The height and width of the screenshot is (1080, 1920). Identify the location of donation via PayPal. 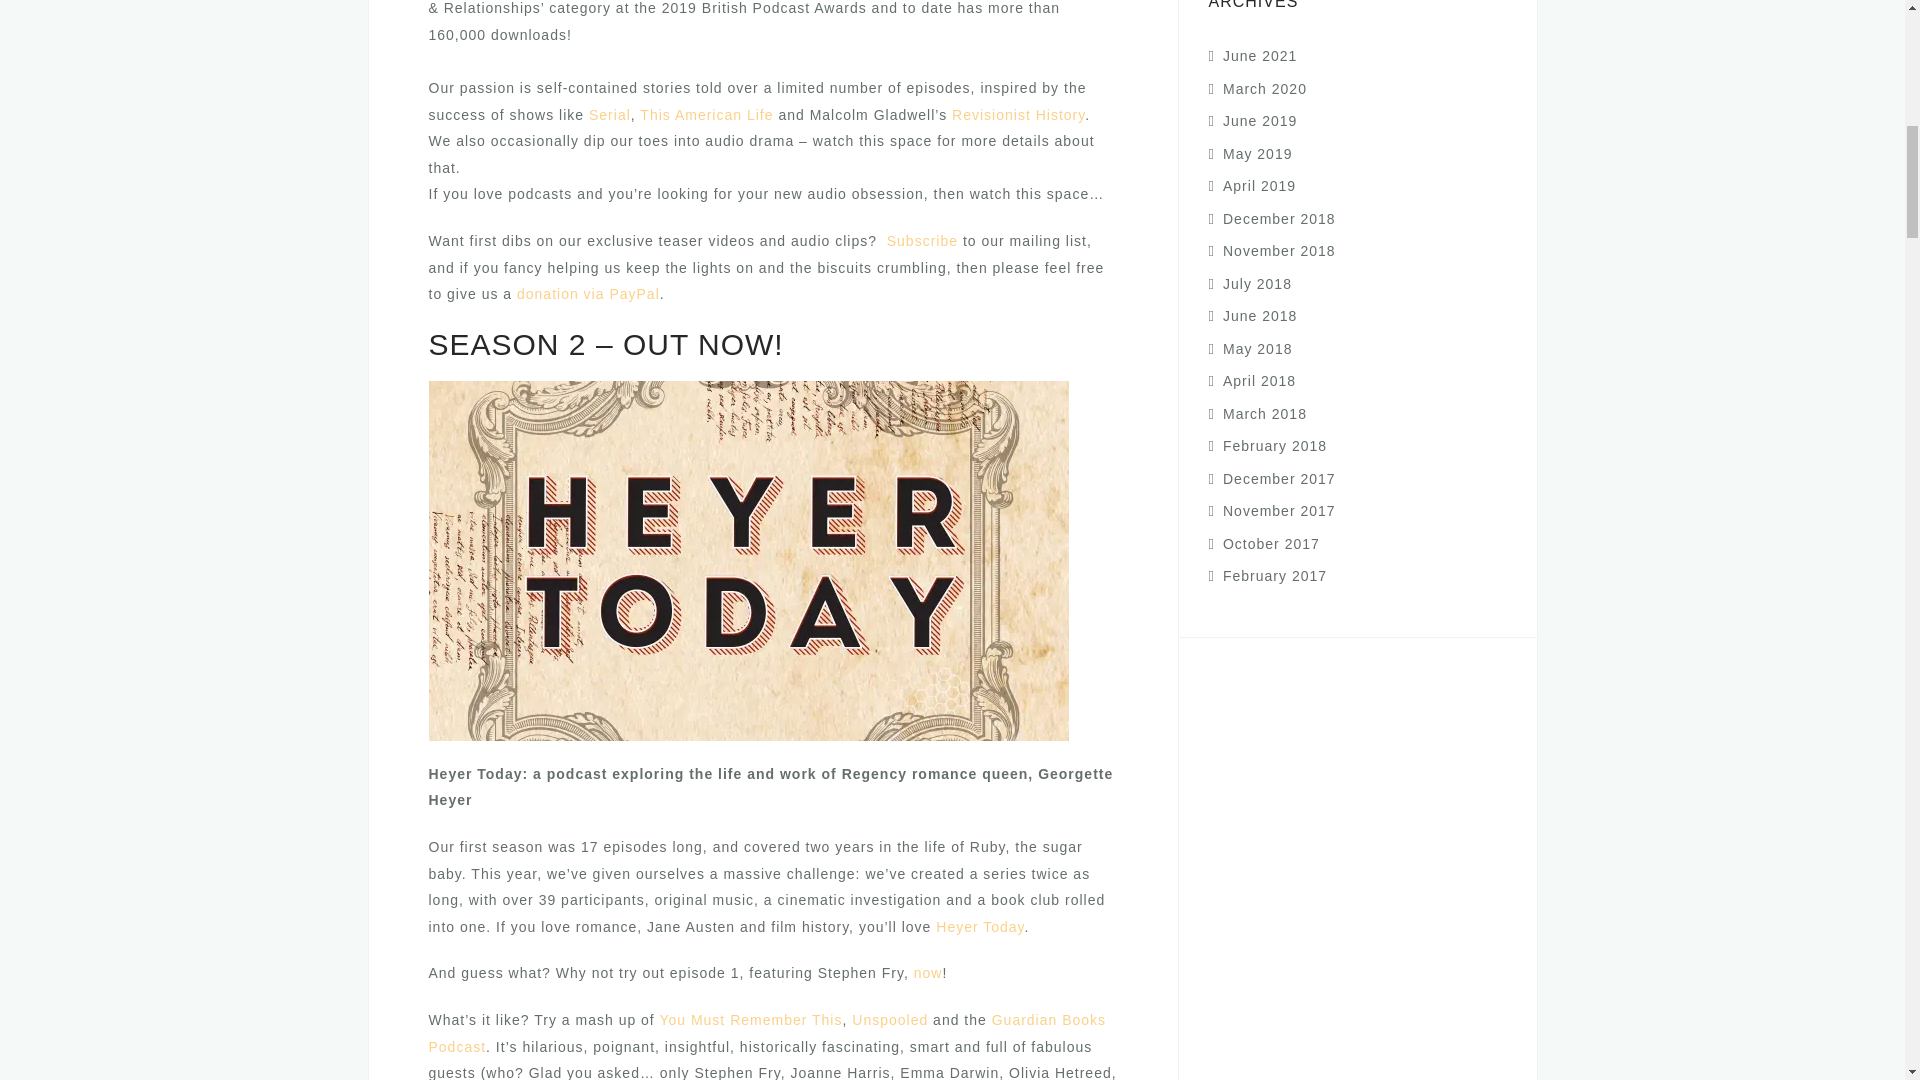
(588, 294).